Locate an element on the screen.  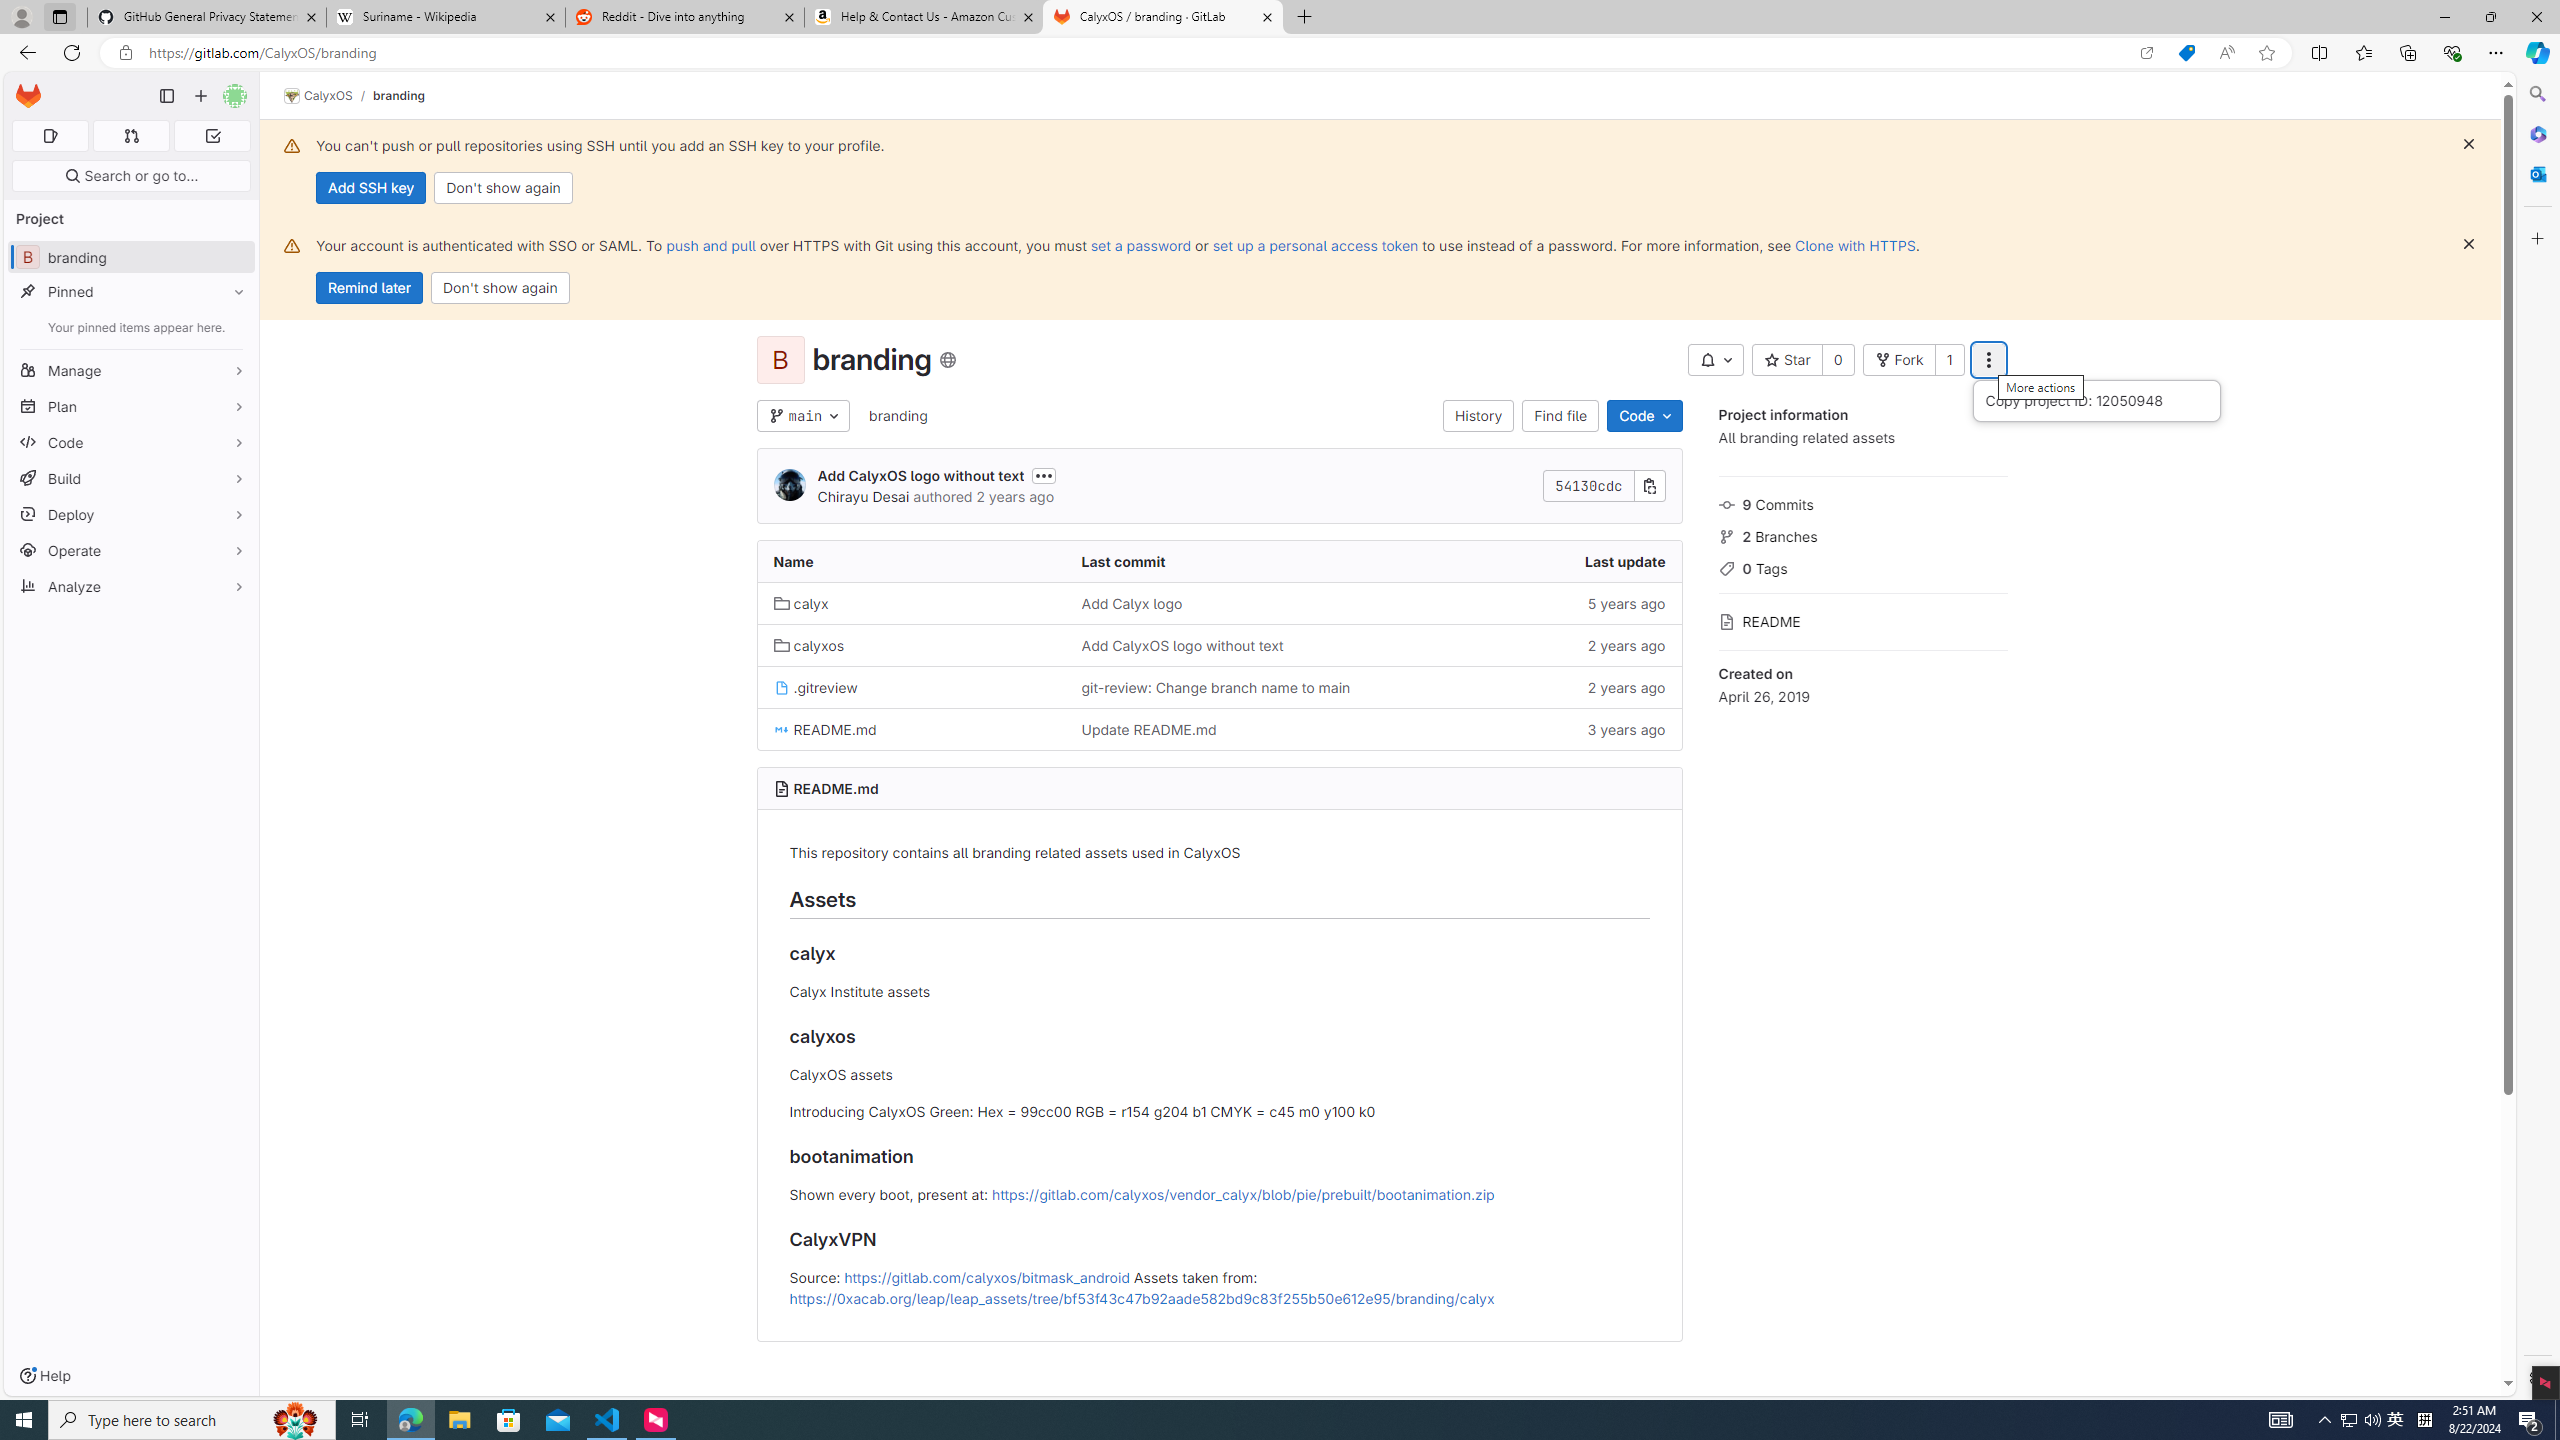
Chirayu Desai's avatar is located at coordinates (790, 486).